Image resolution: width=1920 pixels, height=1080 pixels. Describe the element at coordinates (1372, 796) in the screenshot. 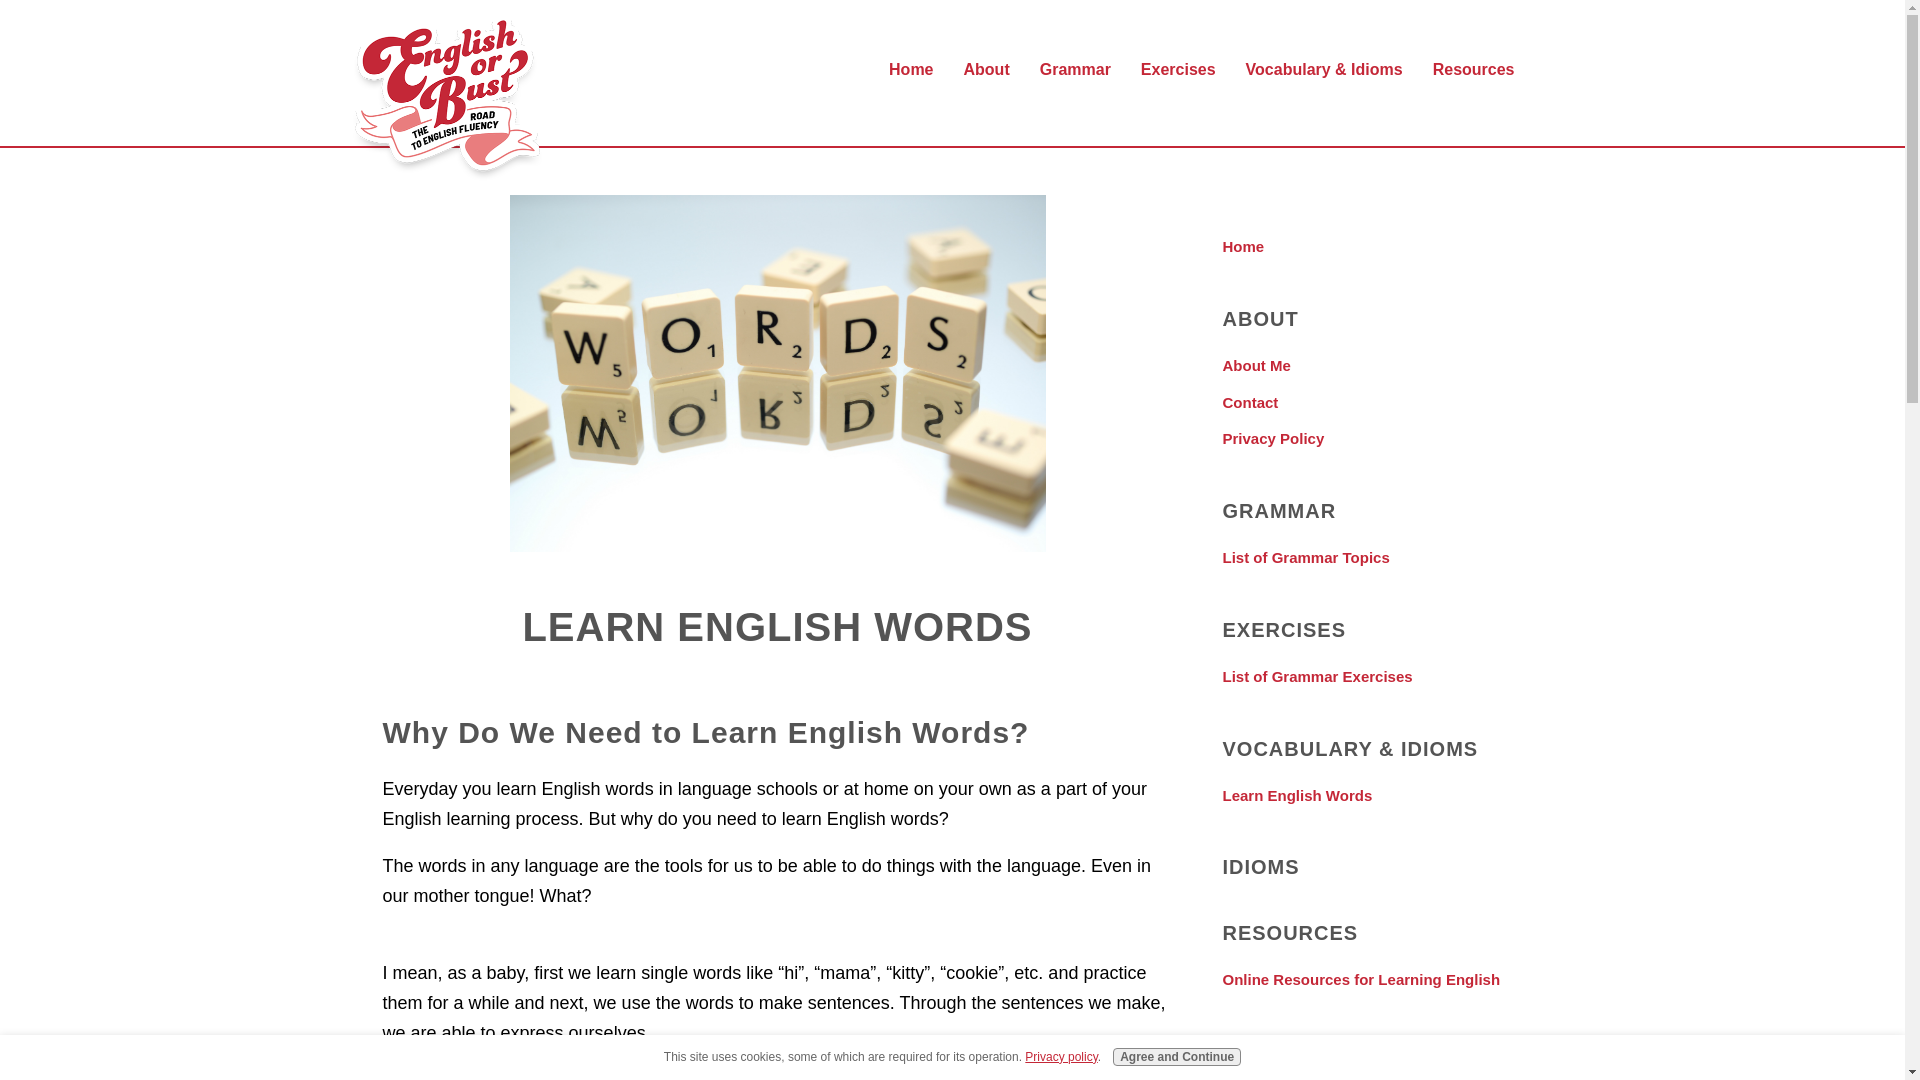

I see `Learn English Words` at that location.